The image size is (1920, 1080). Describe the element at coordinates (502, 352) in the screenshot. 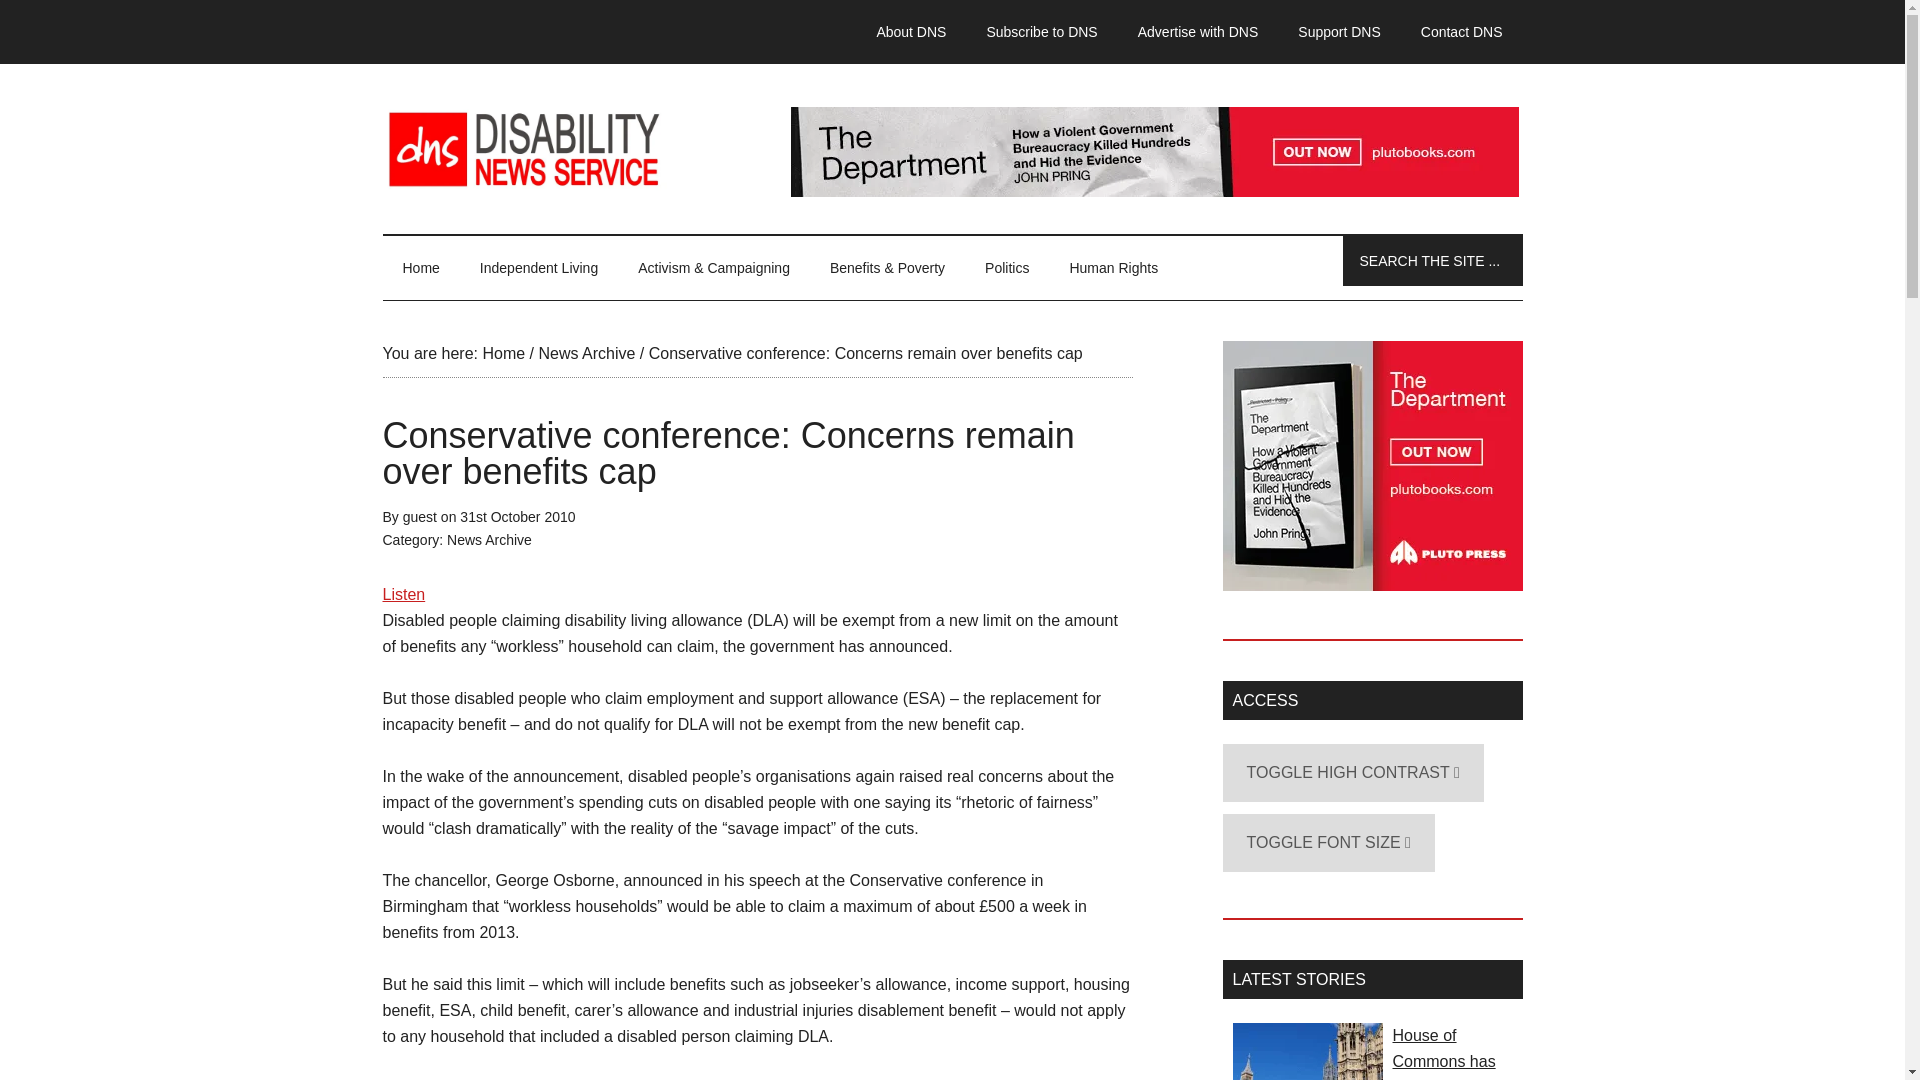

I see `Home` at that location.